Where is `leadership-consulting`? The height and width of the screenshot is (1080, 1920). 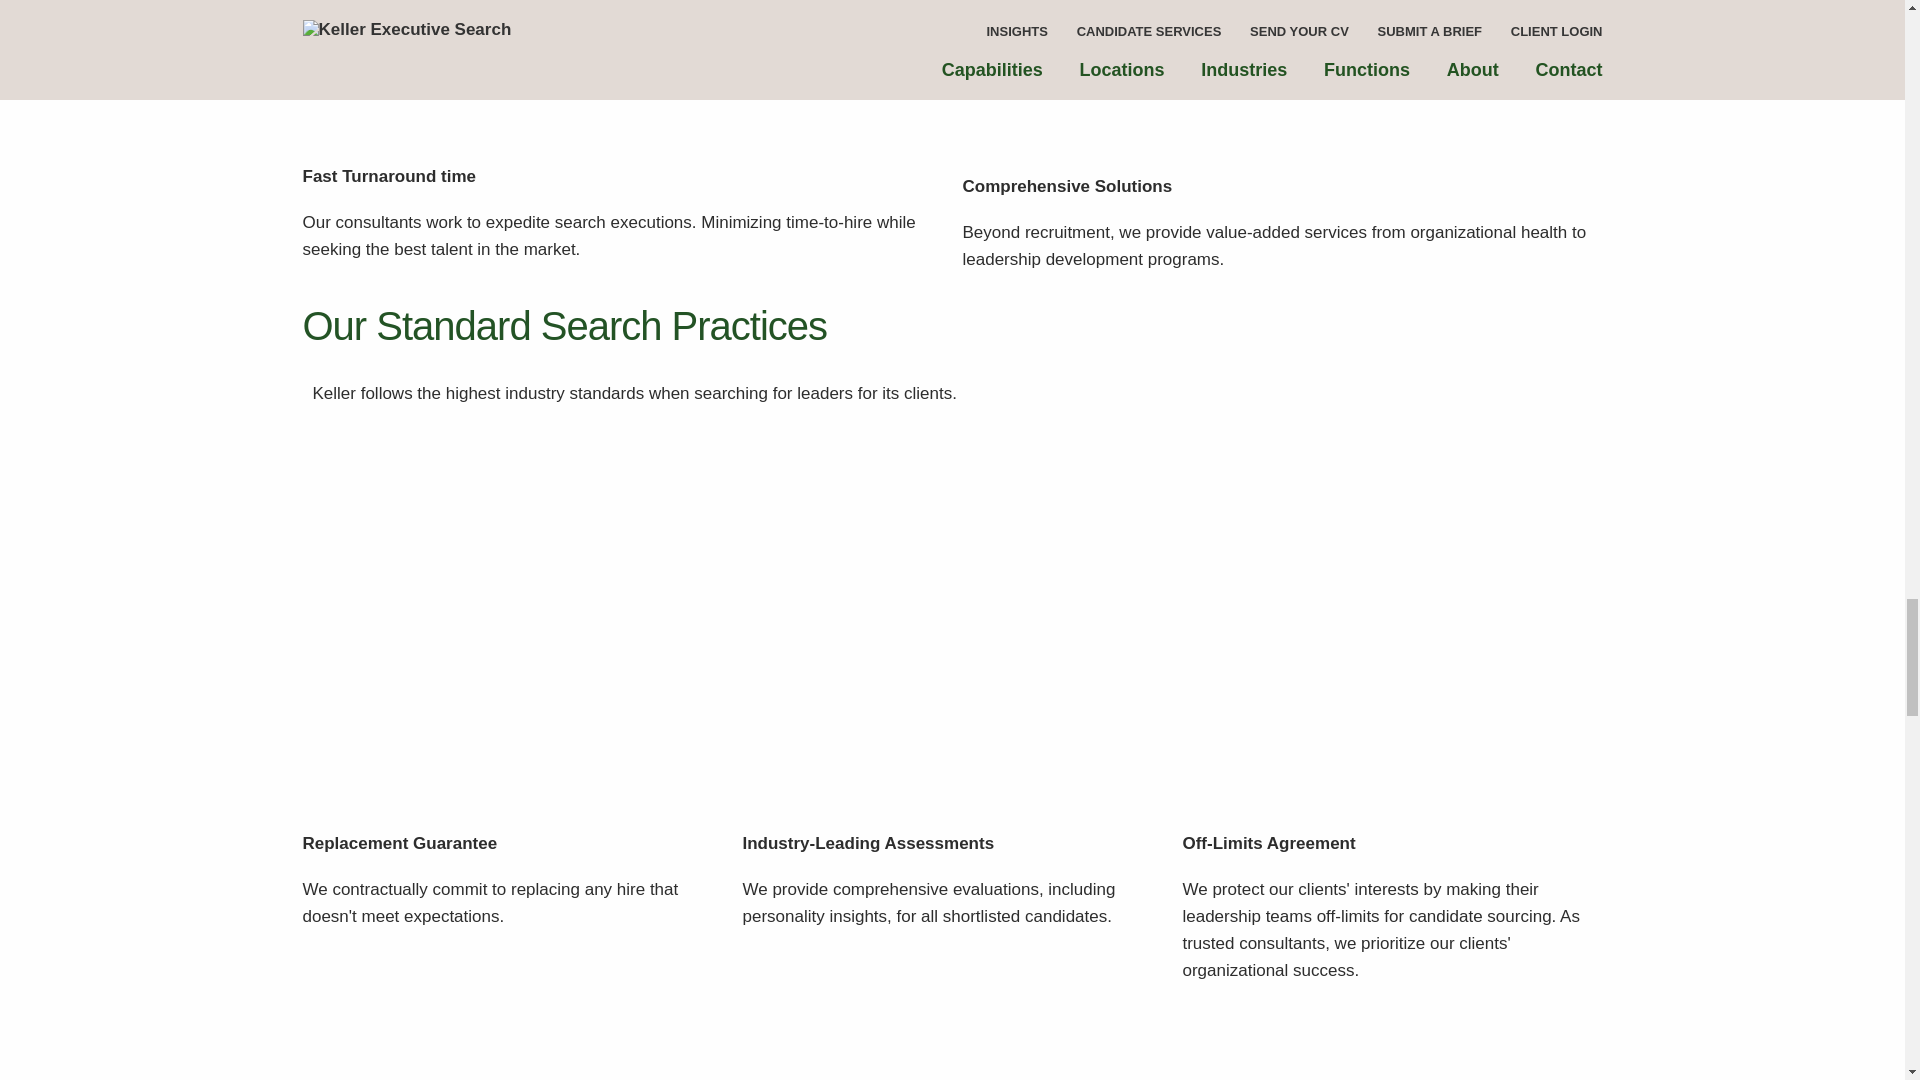
leadership-consulting is located at coordinates (442, 72).